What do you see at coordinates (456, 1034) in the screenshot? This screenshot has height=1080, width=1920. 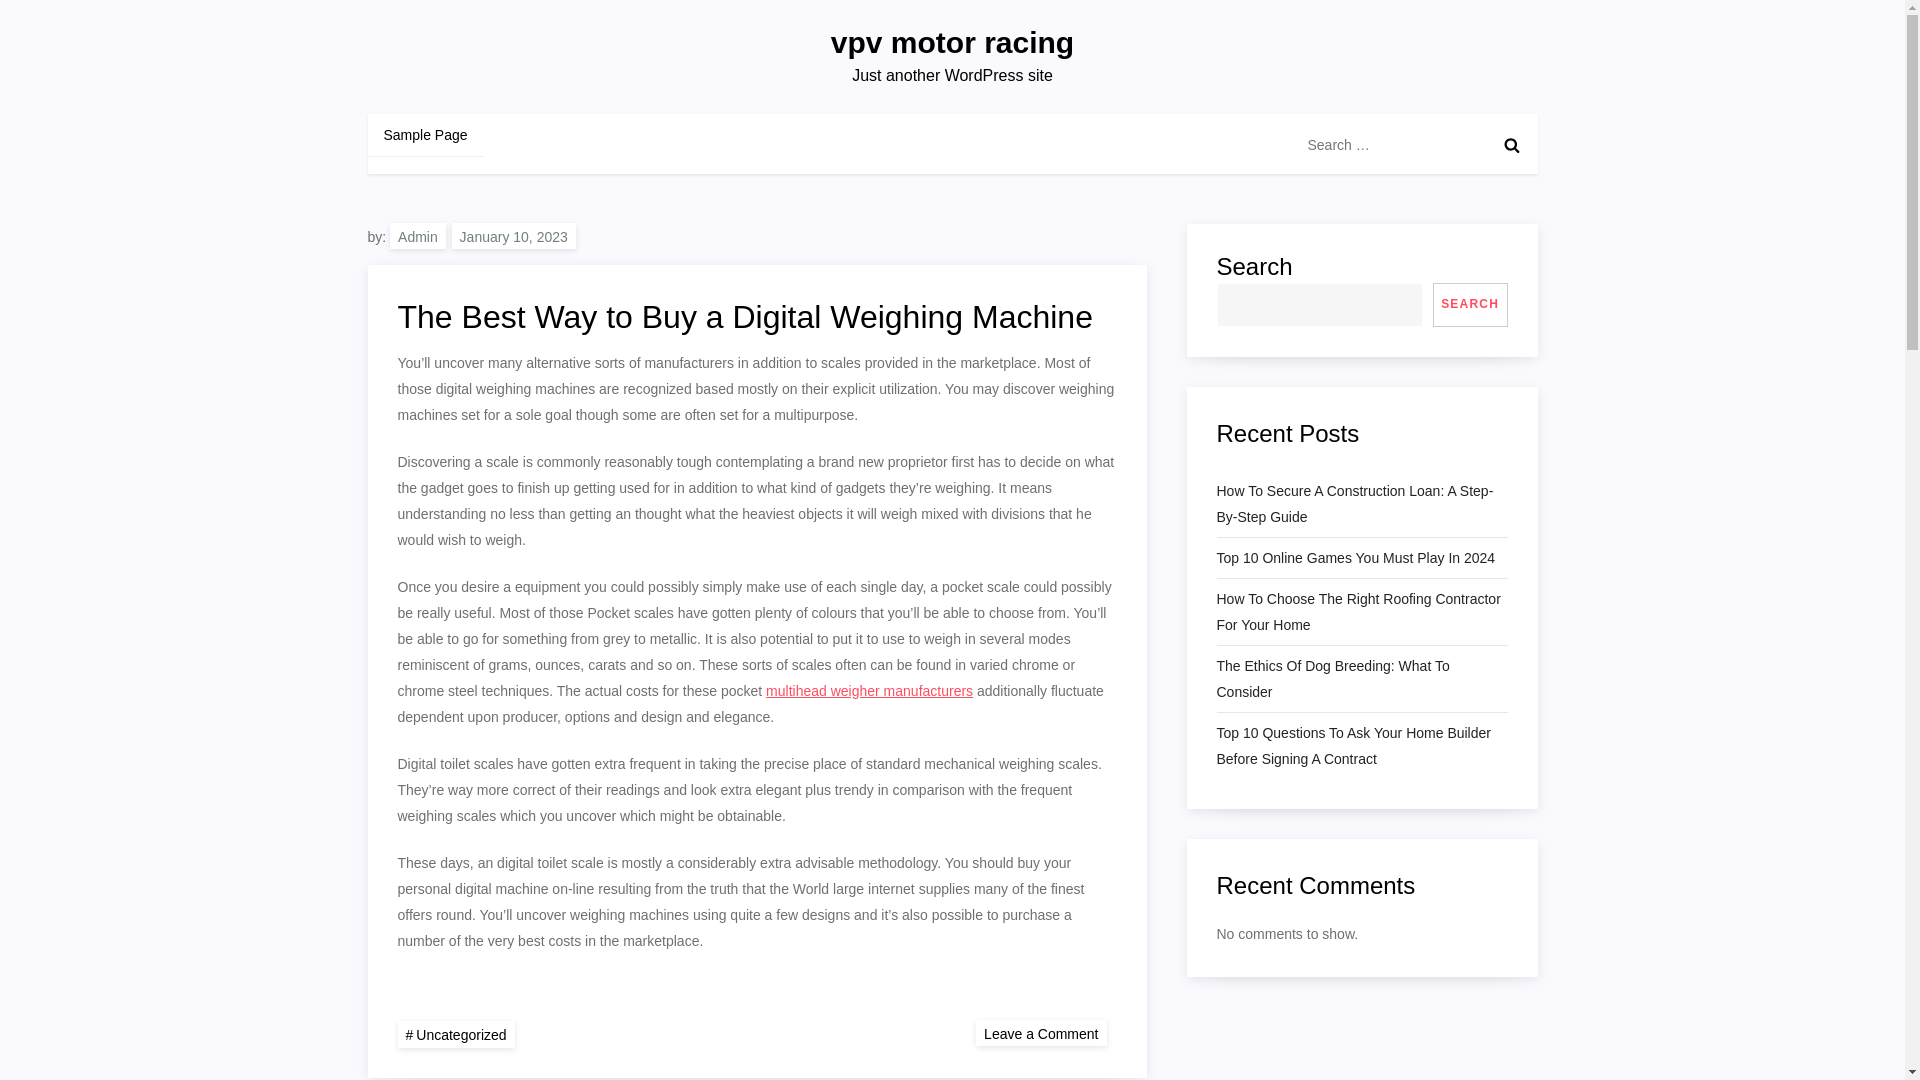 I see `Uncategorized` at bounding box center [456, 1034].